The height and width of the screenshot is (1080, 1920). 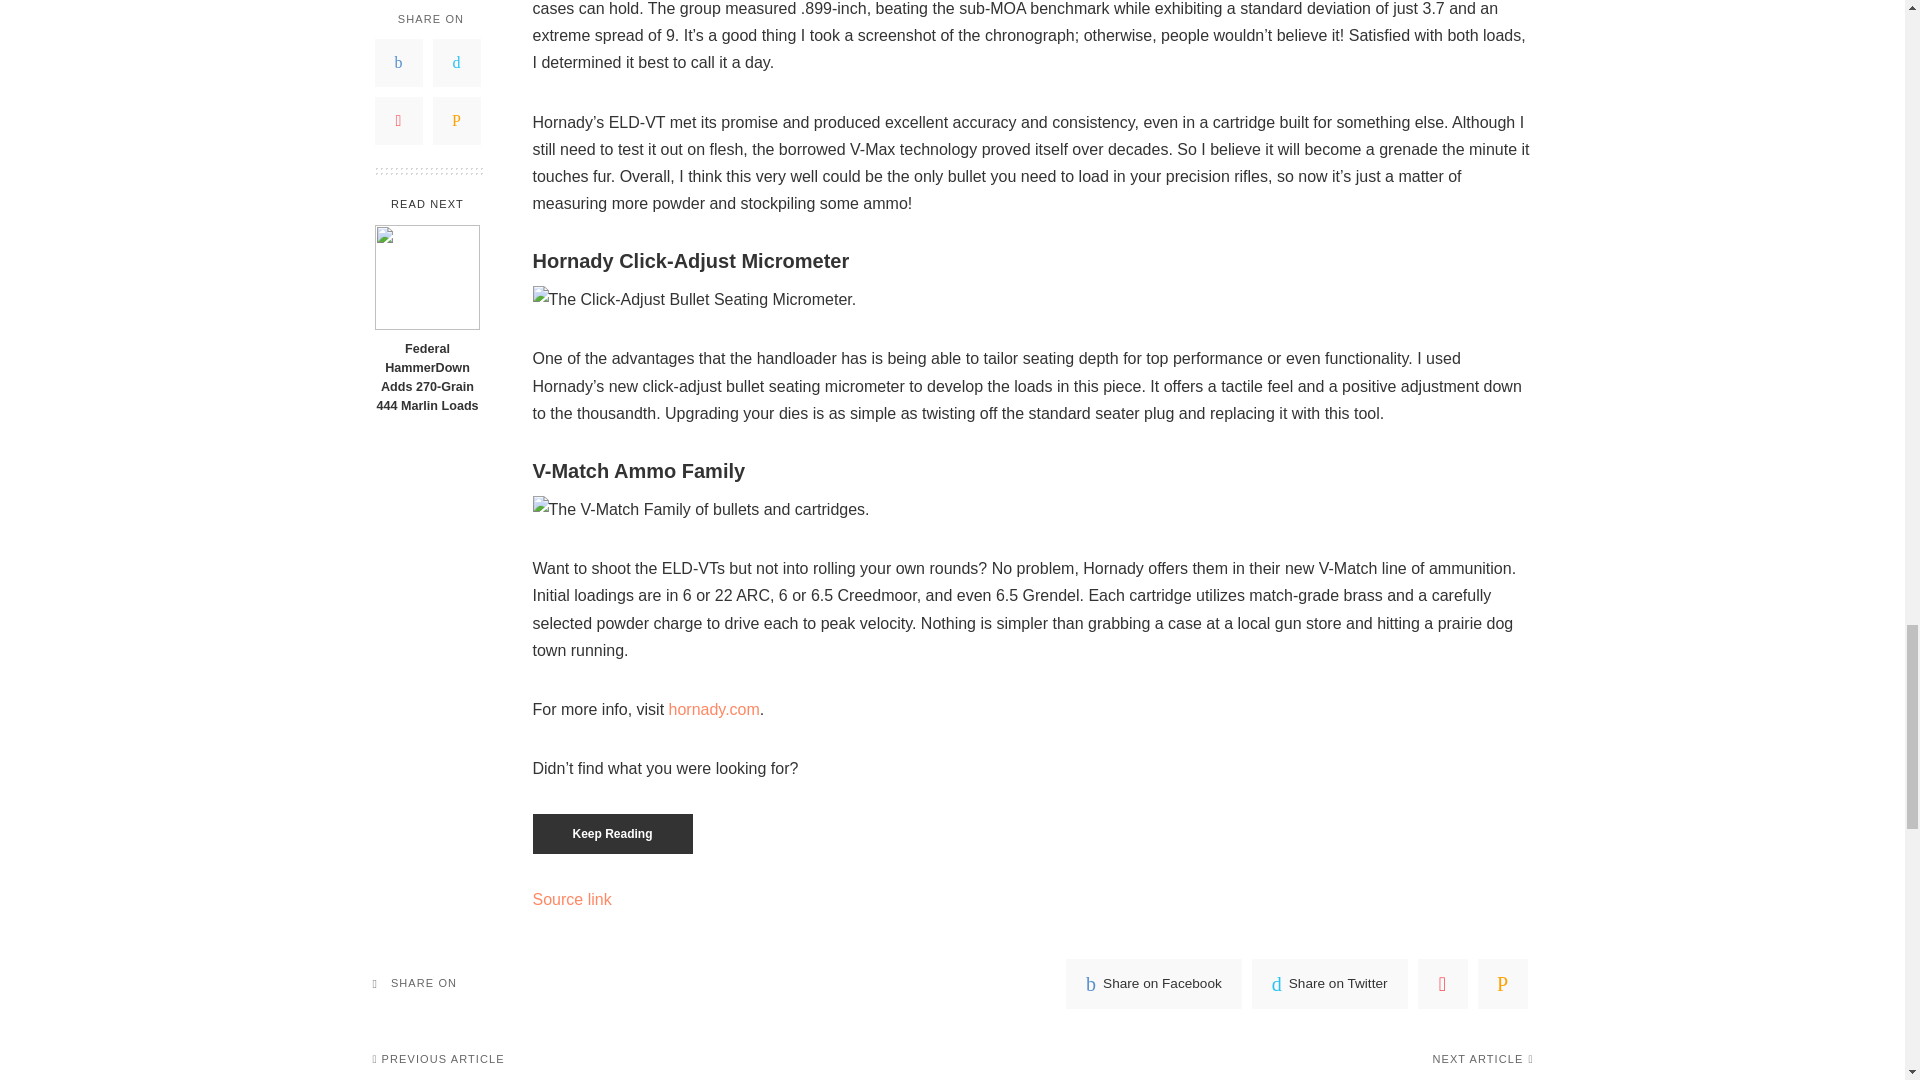 I want to click on Pinterest, so click(x=1443, y=984).